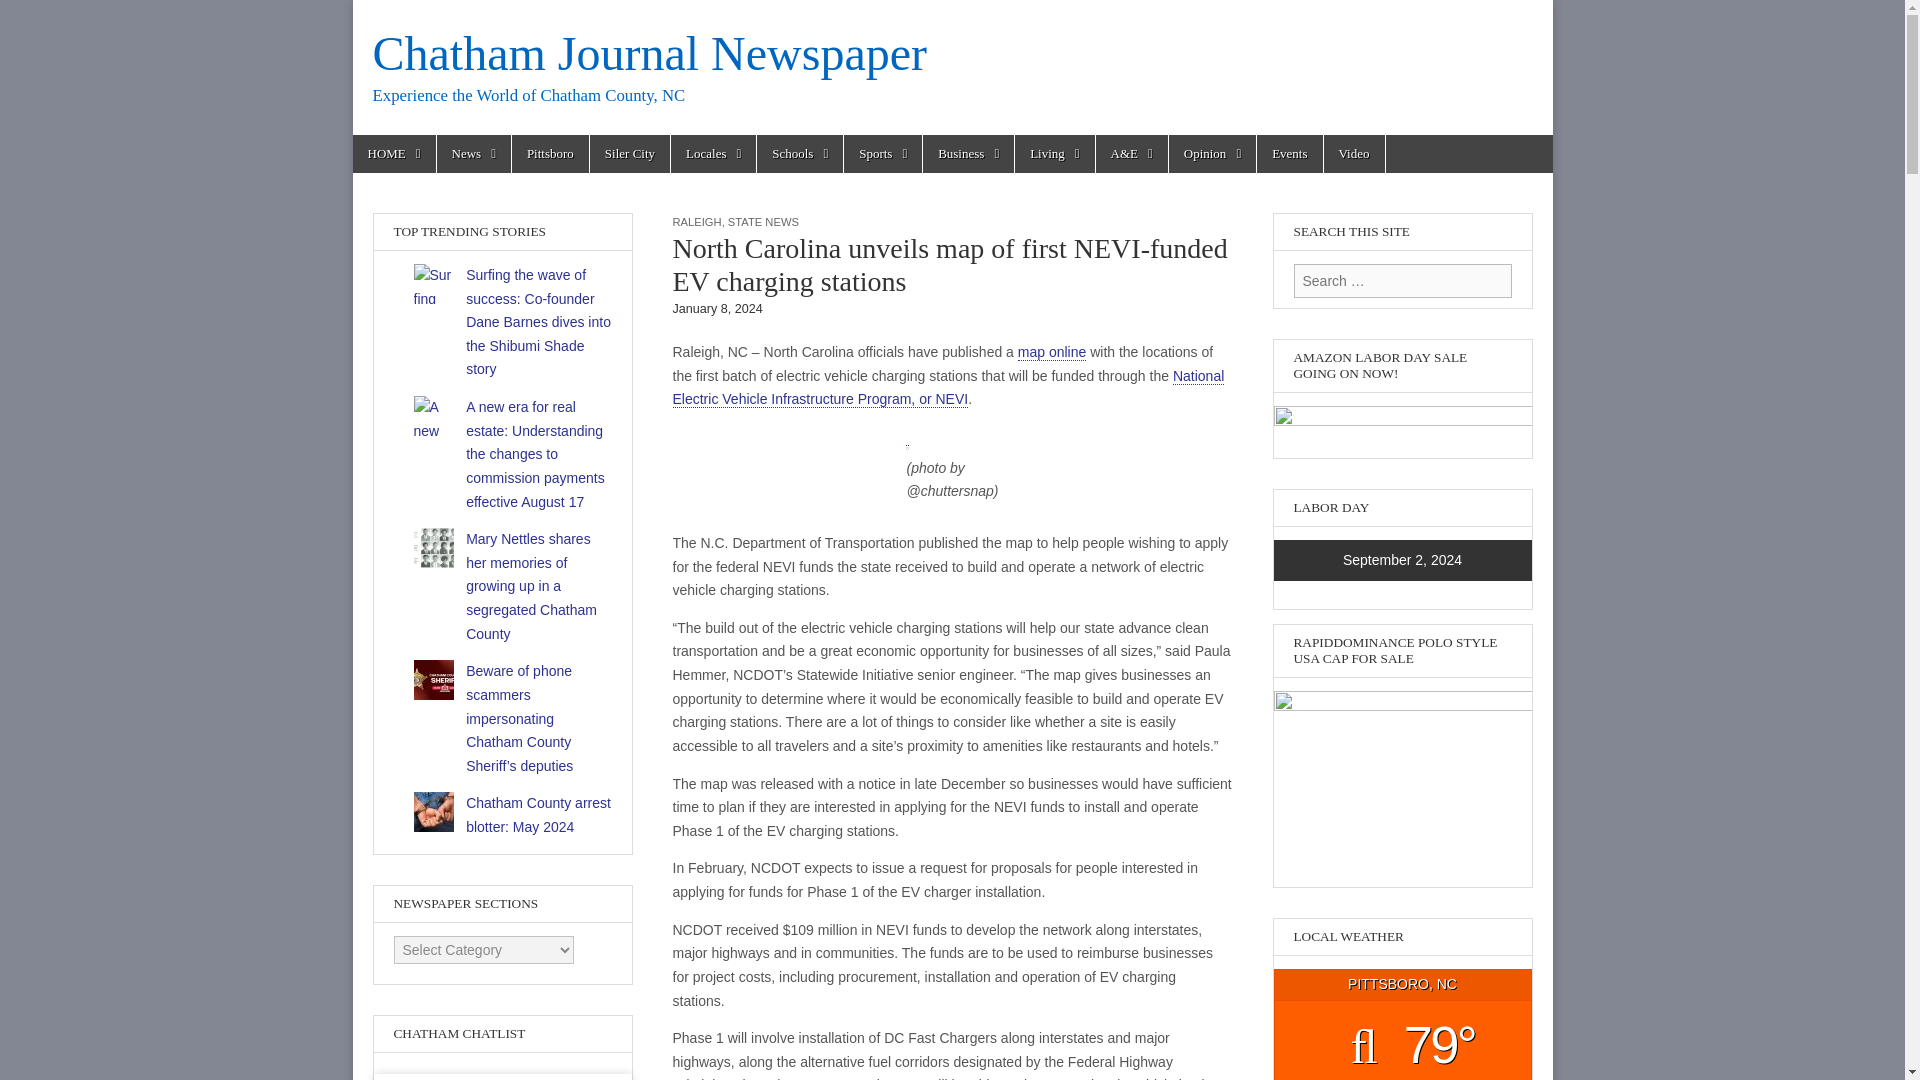 The width and height of the screenshot is (1920, 1080). I want to click on Siler City, so click(630, 154).